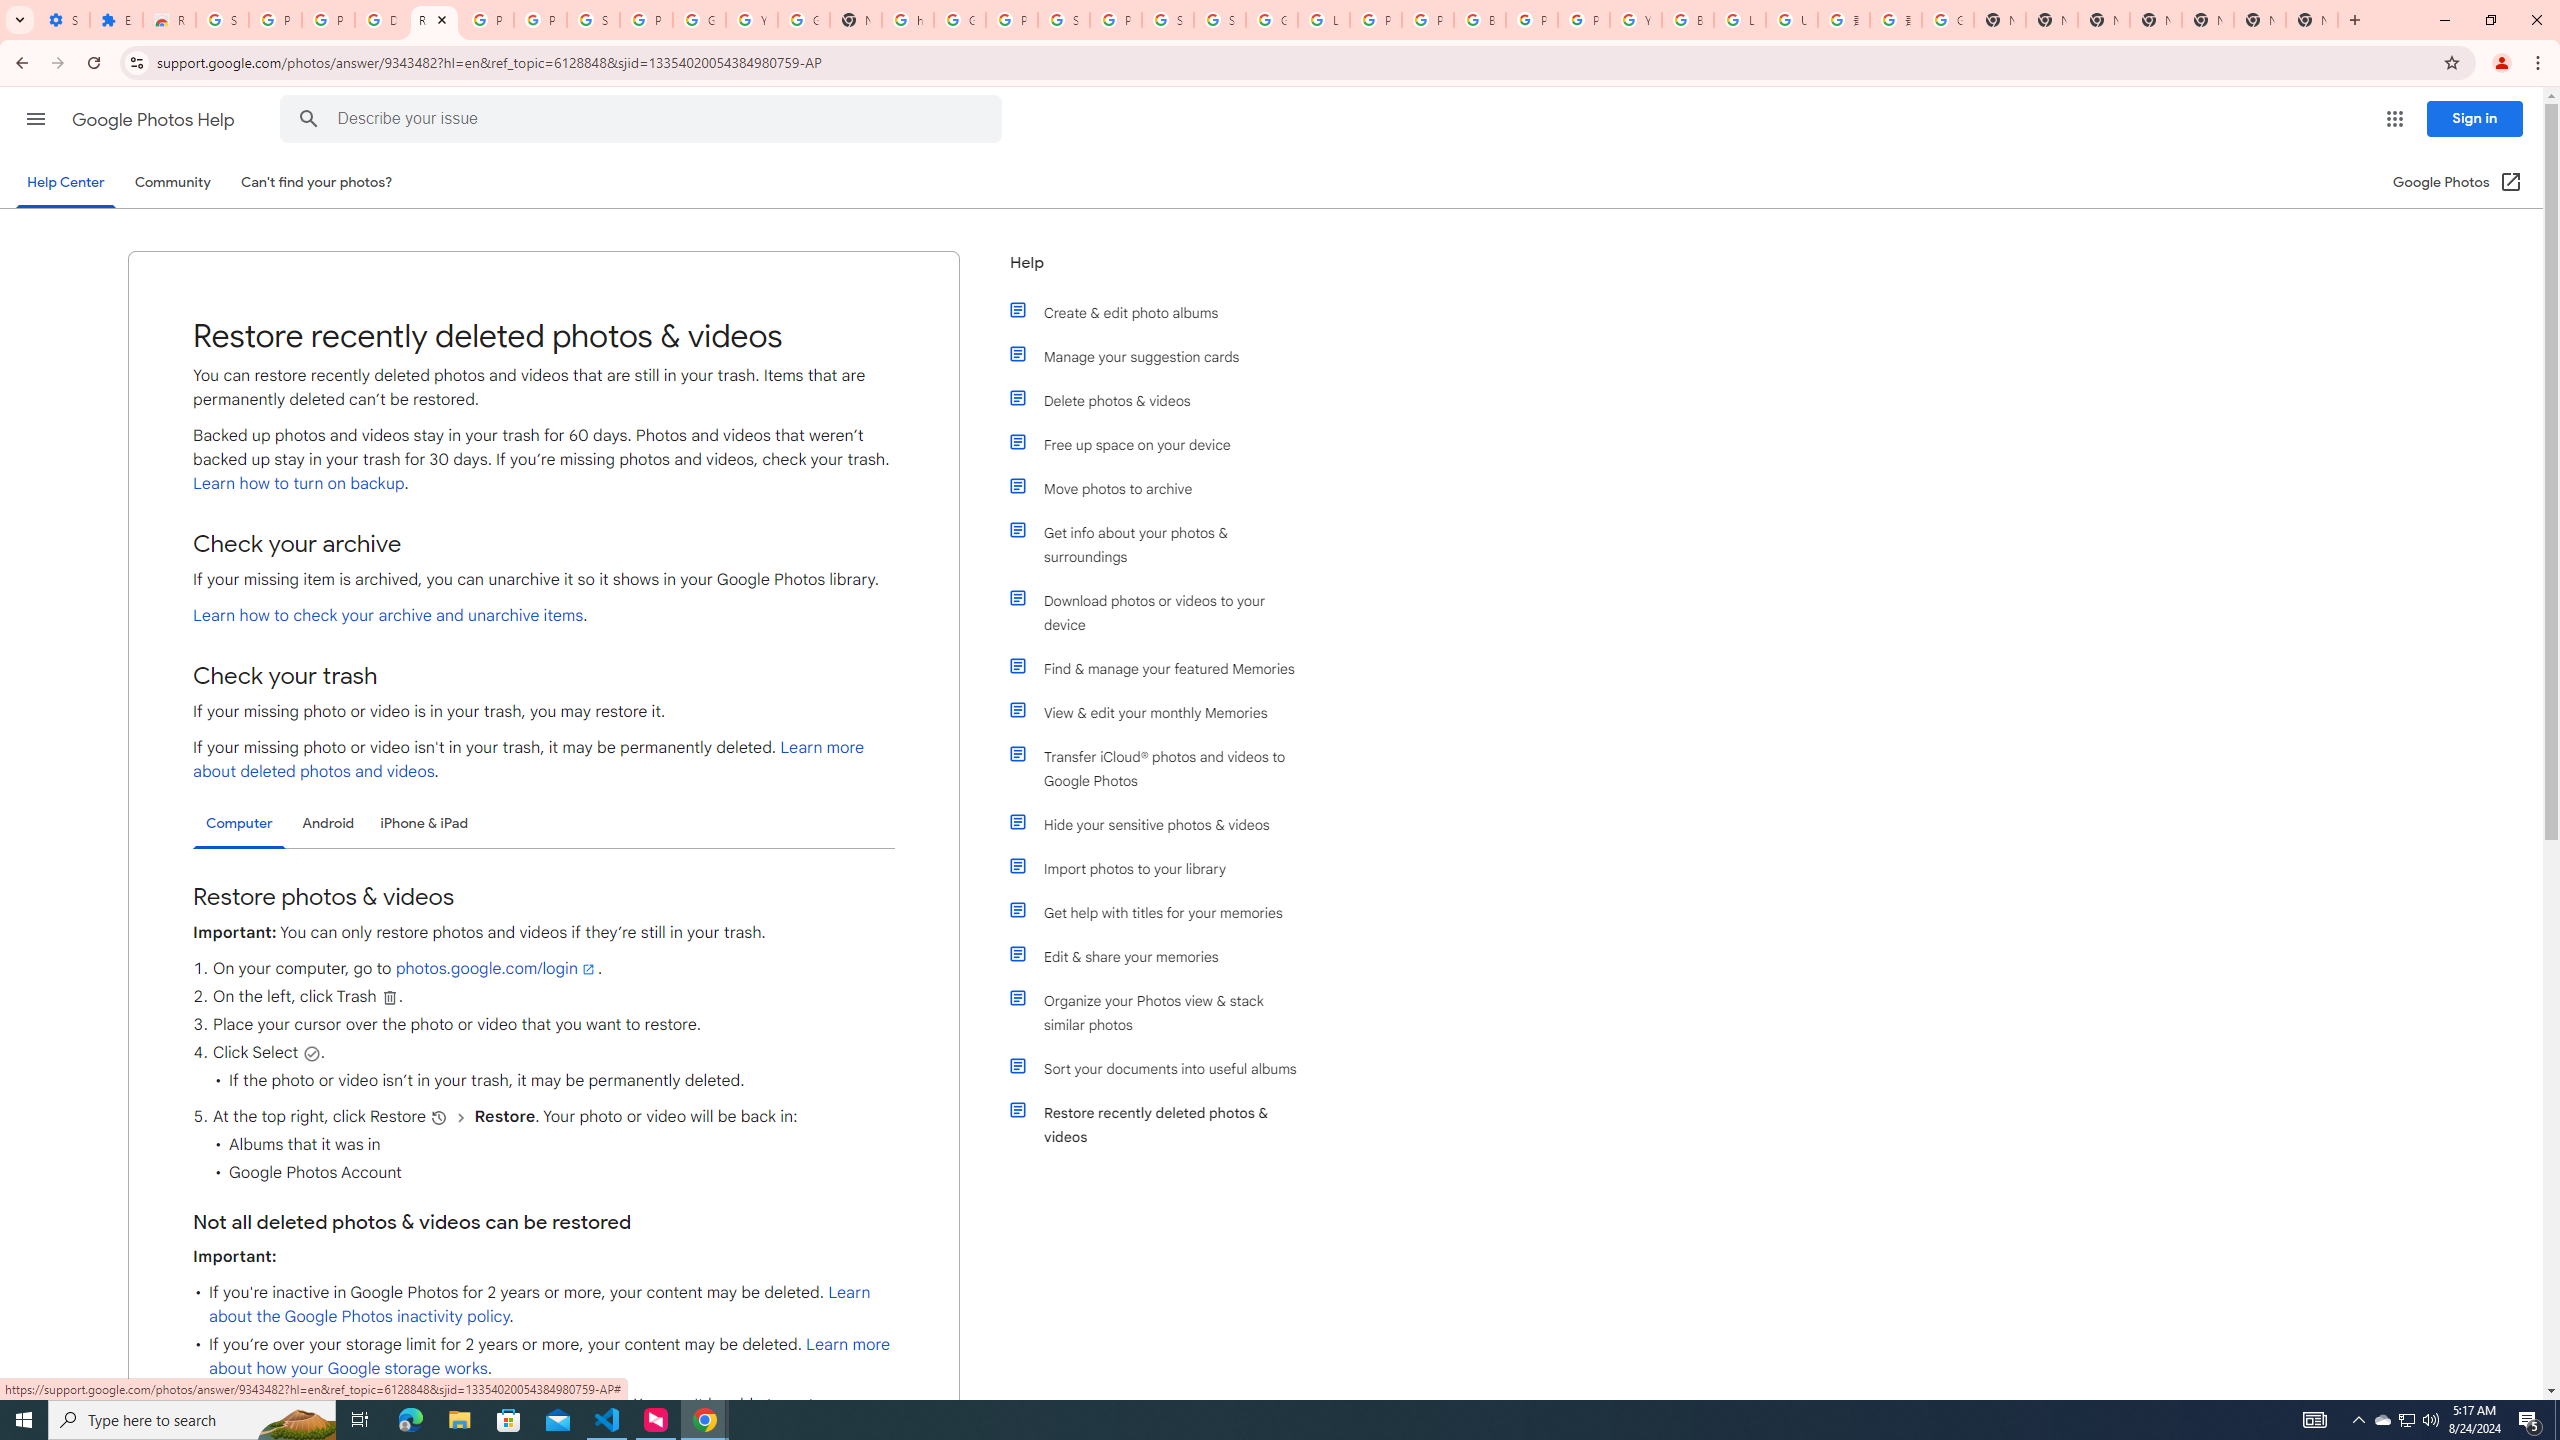 This screenshot has height=1440, width=2560. Describe the element at coordinates (1163, 1125) in the screenshot. I see `Restore recently deleted photos & videos` at that location.